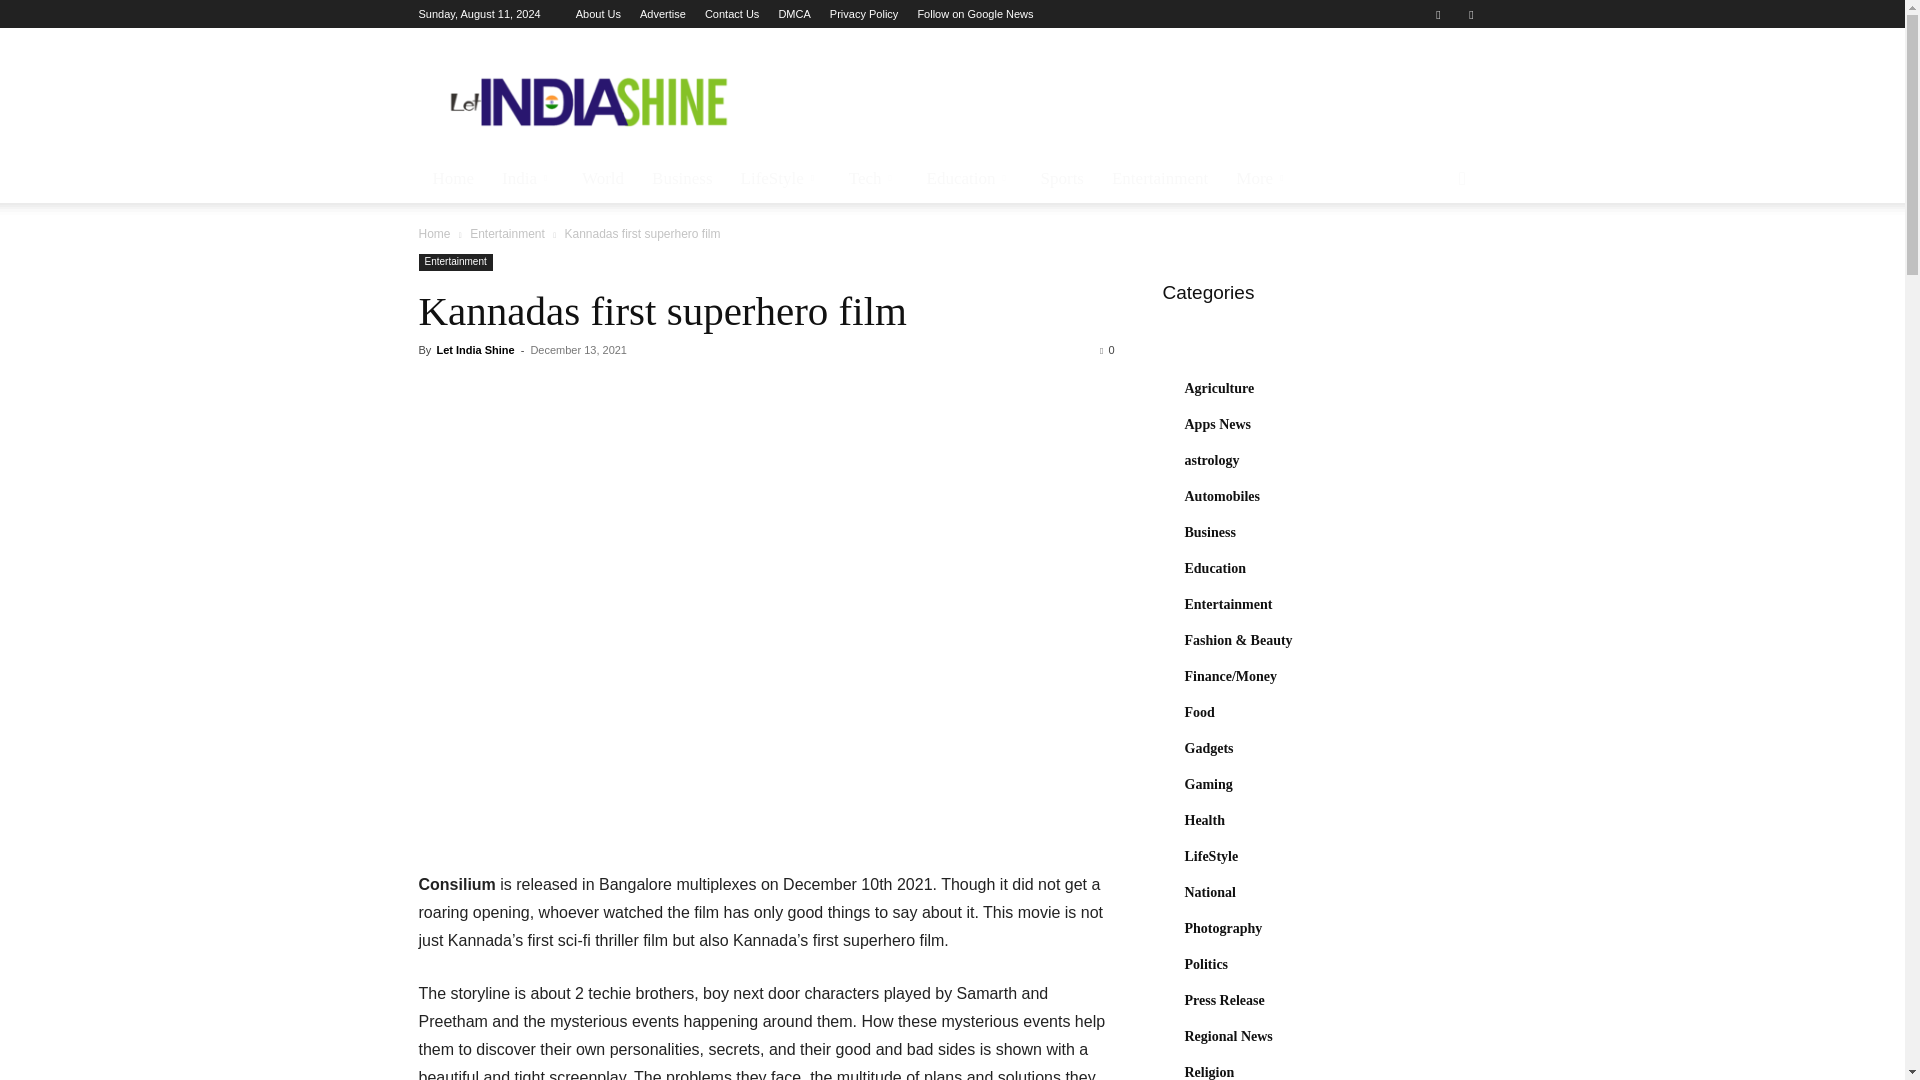  What do you see at coordinates (864, 14) in the screenshot?
I see `Privacy Policy` at bounding box center [864, 14].